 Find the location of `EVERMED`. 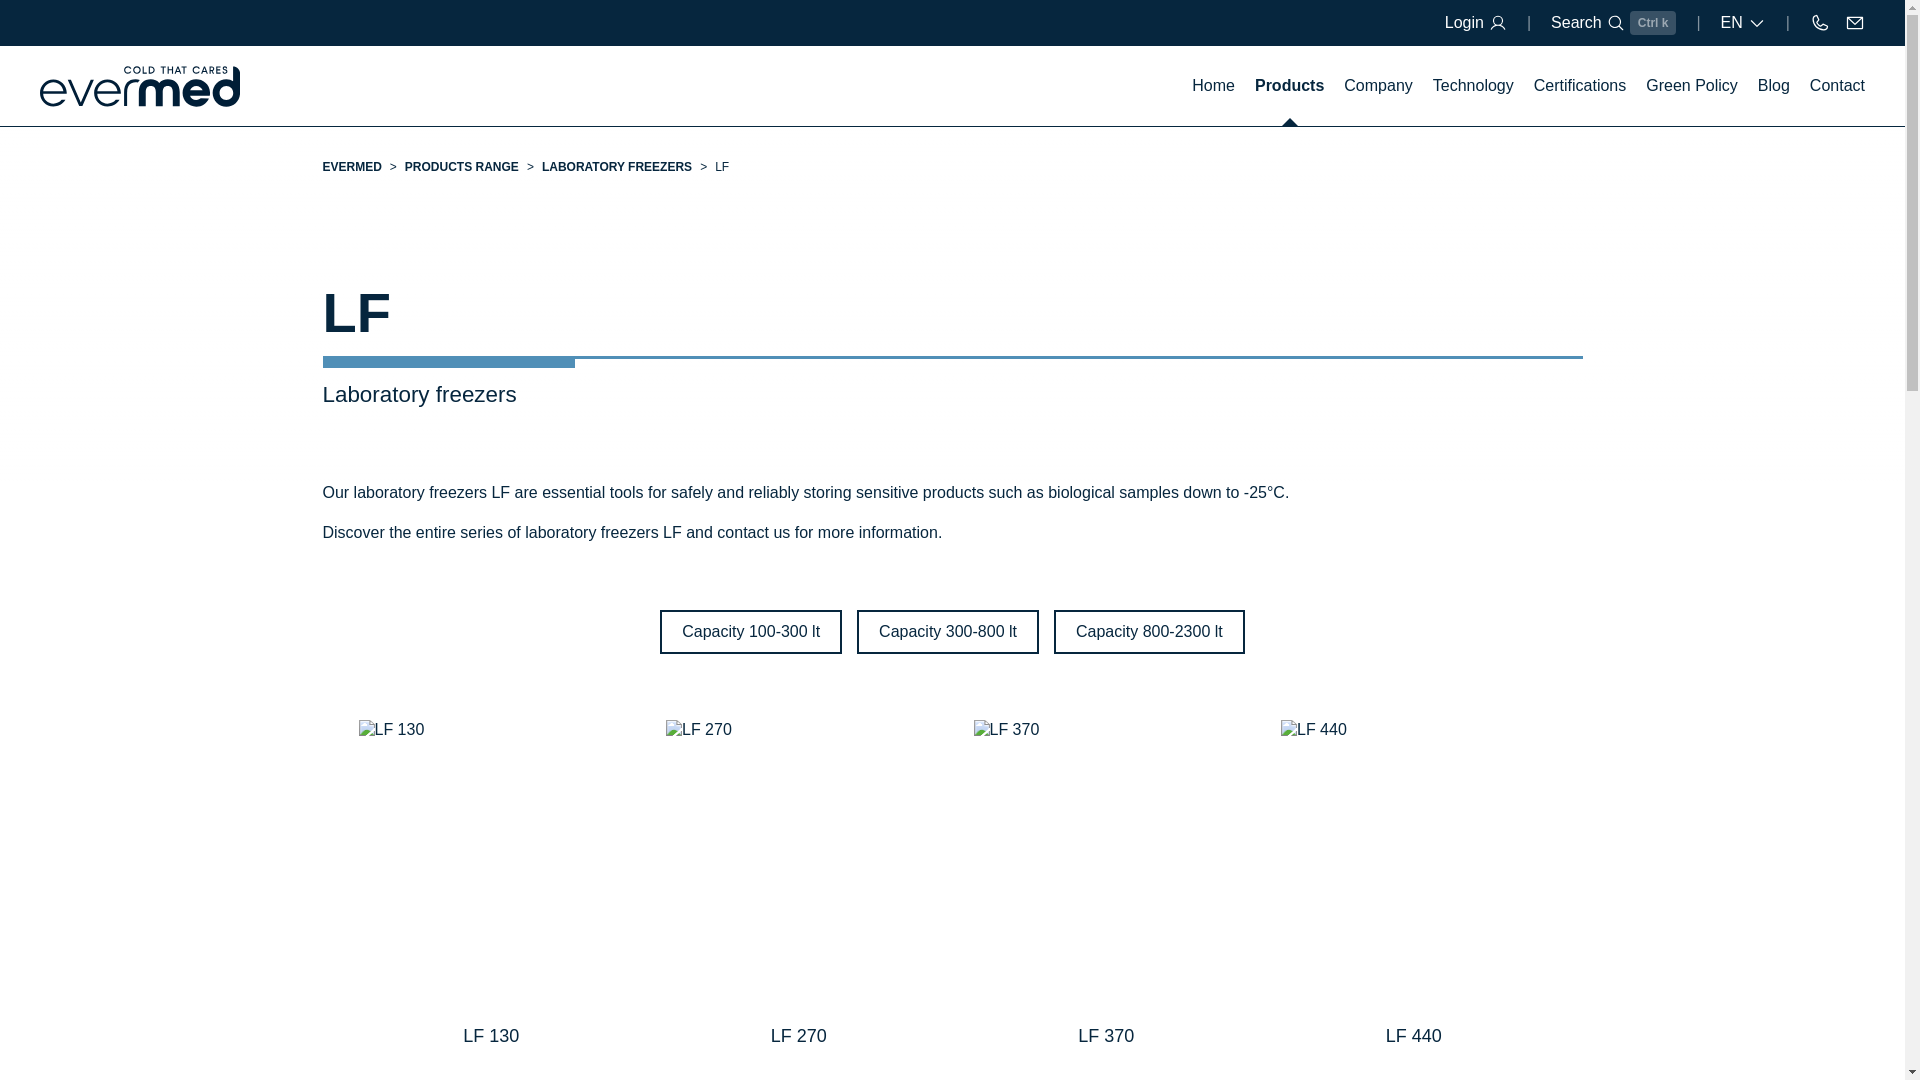

EVERMED is located at coordinates (351, 166).